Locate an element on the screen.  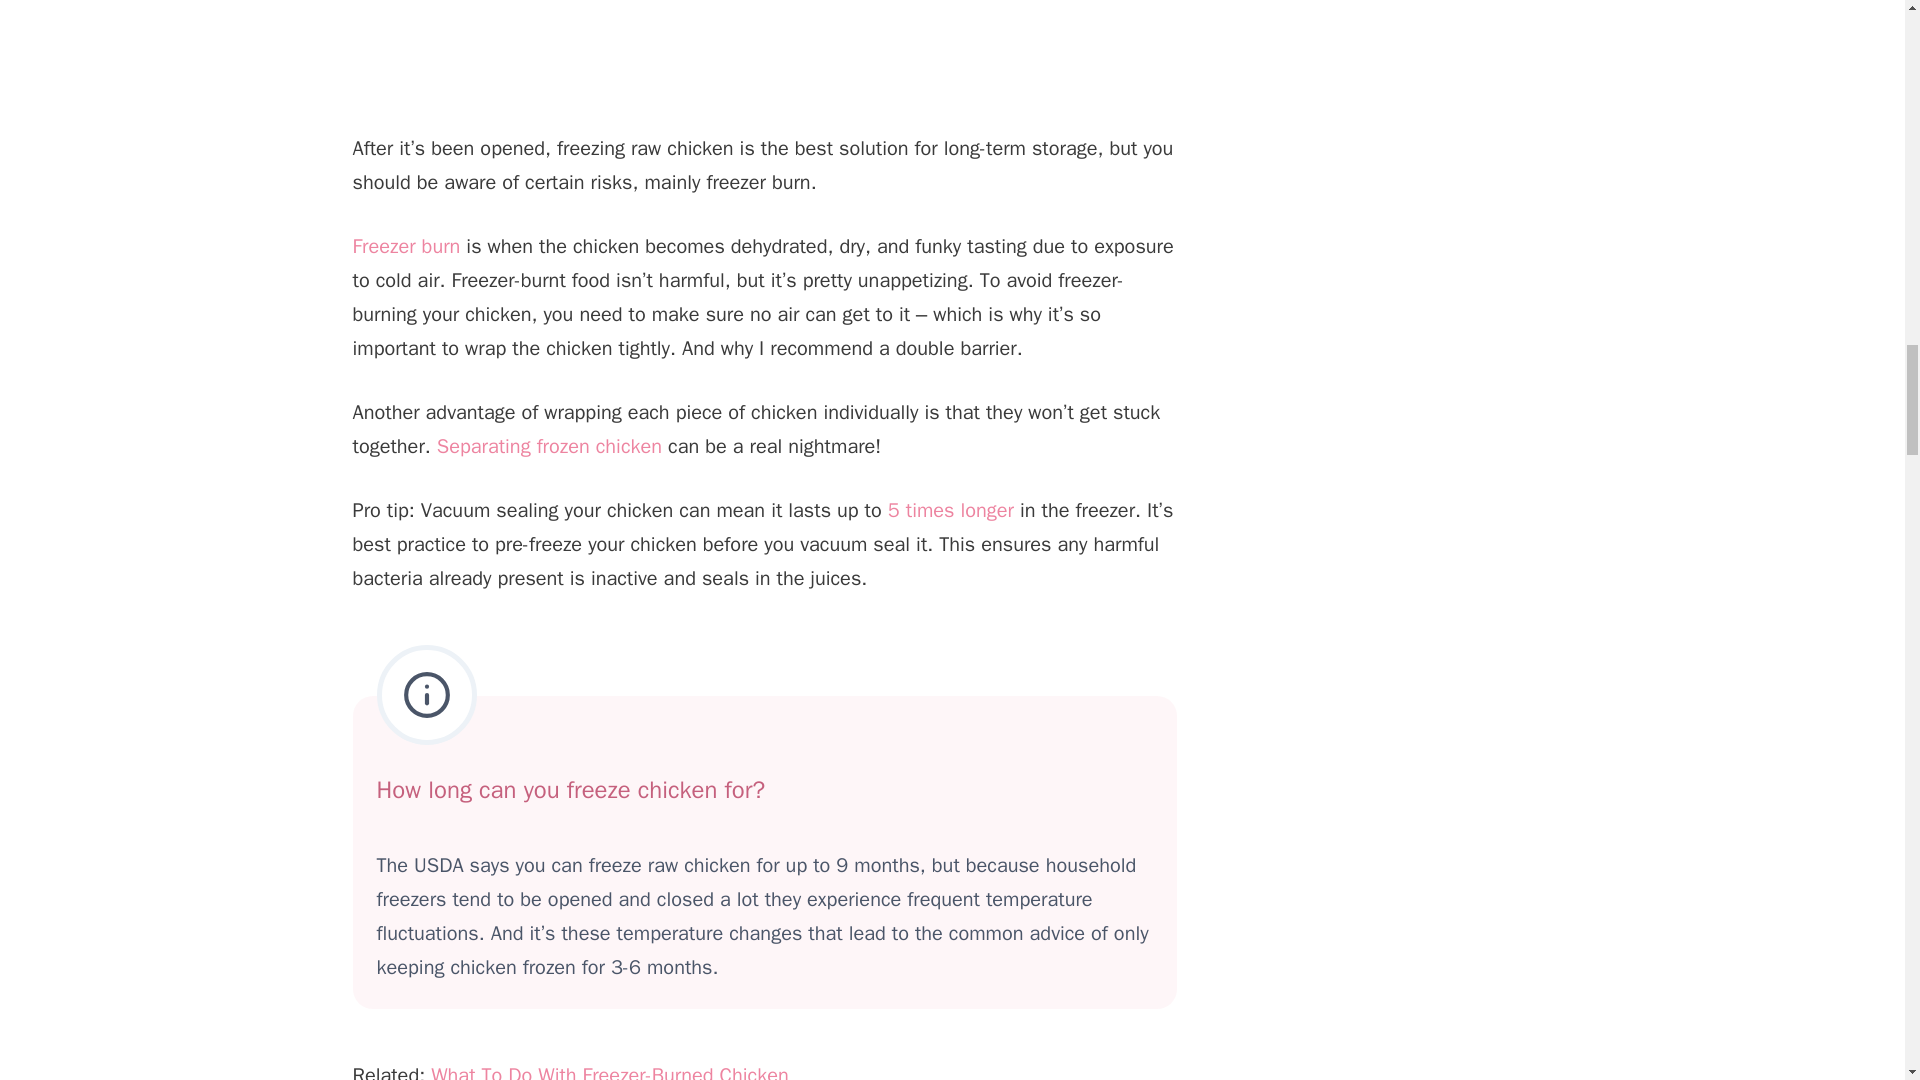
Separating frozen chicken is located at coordinates (550, 446).